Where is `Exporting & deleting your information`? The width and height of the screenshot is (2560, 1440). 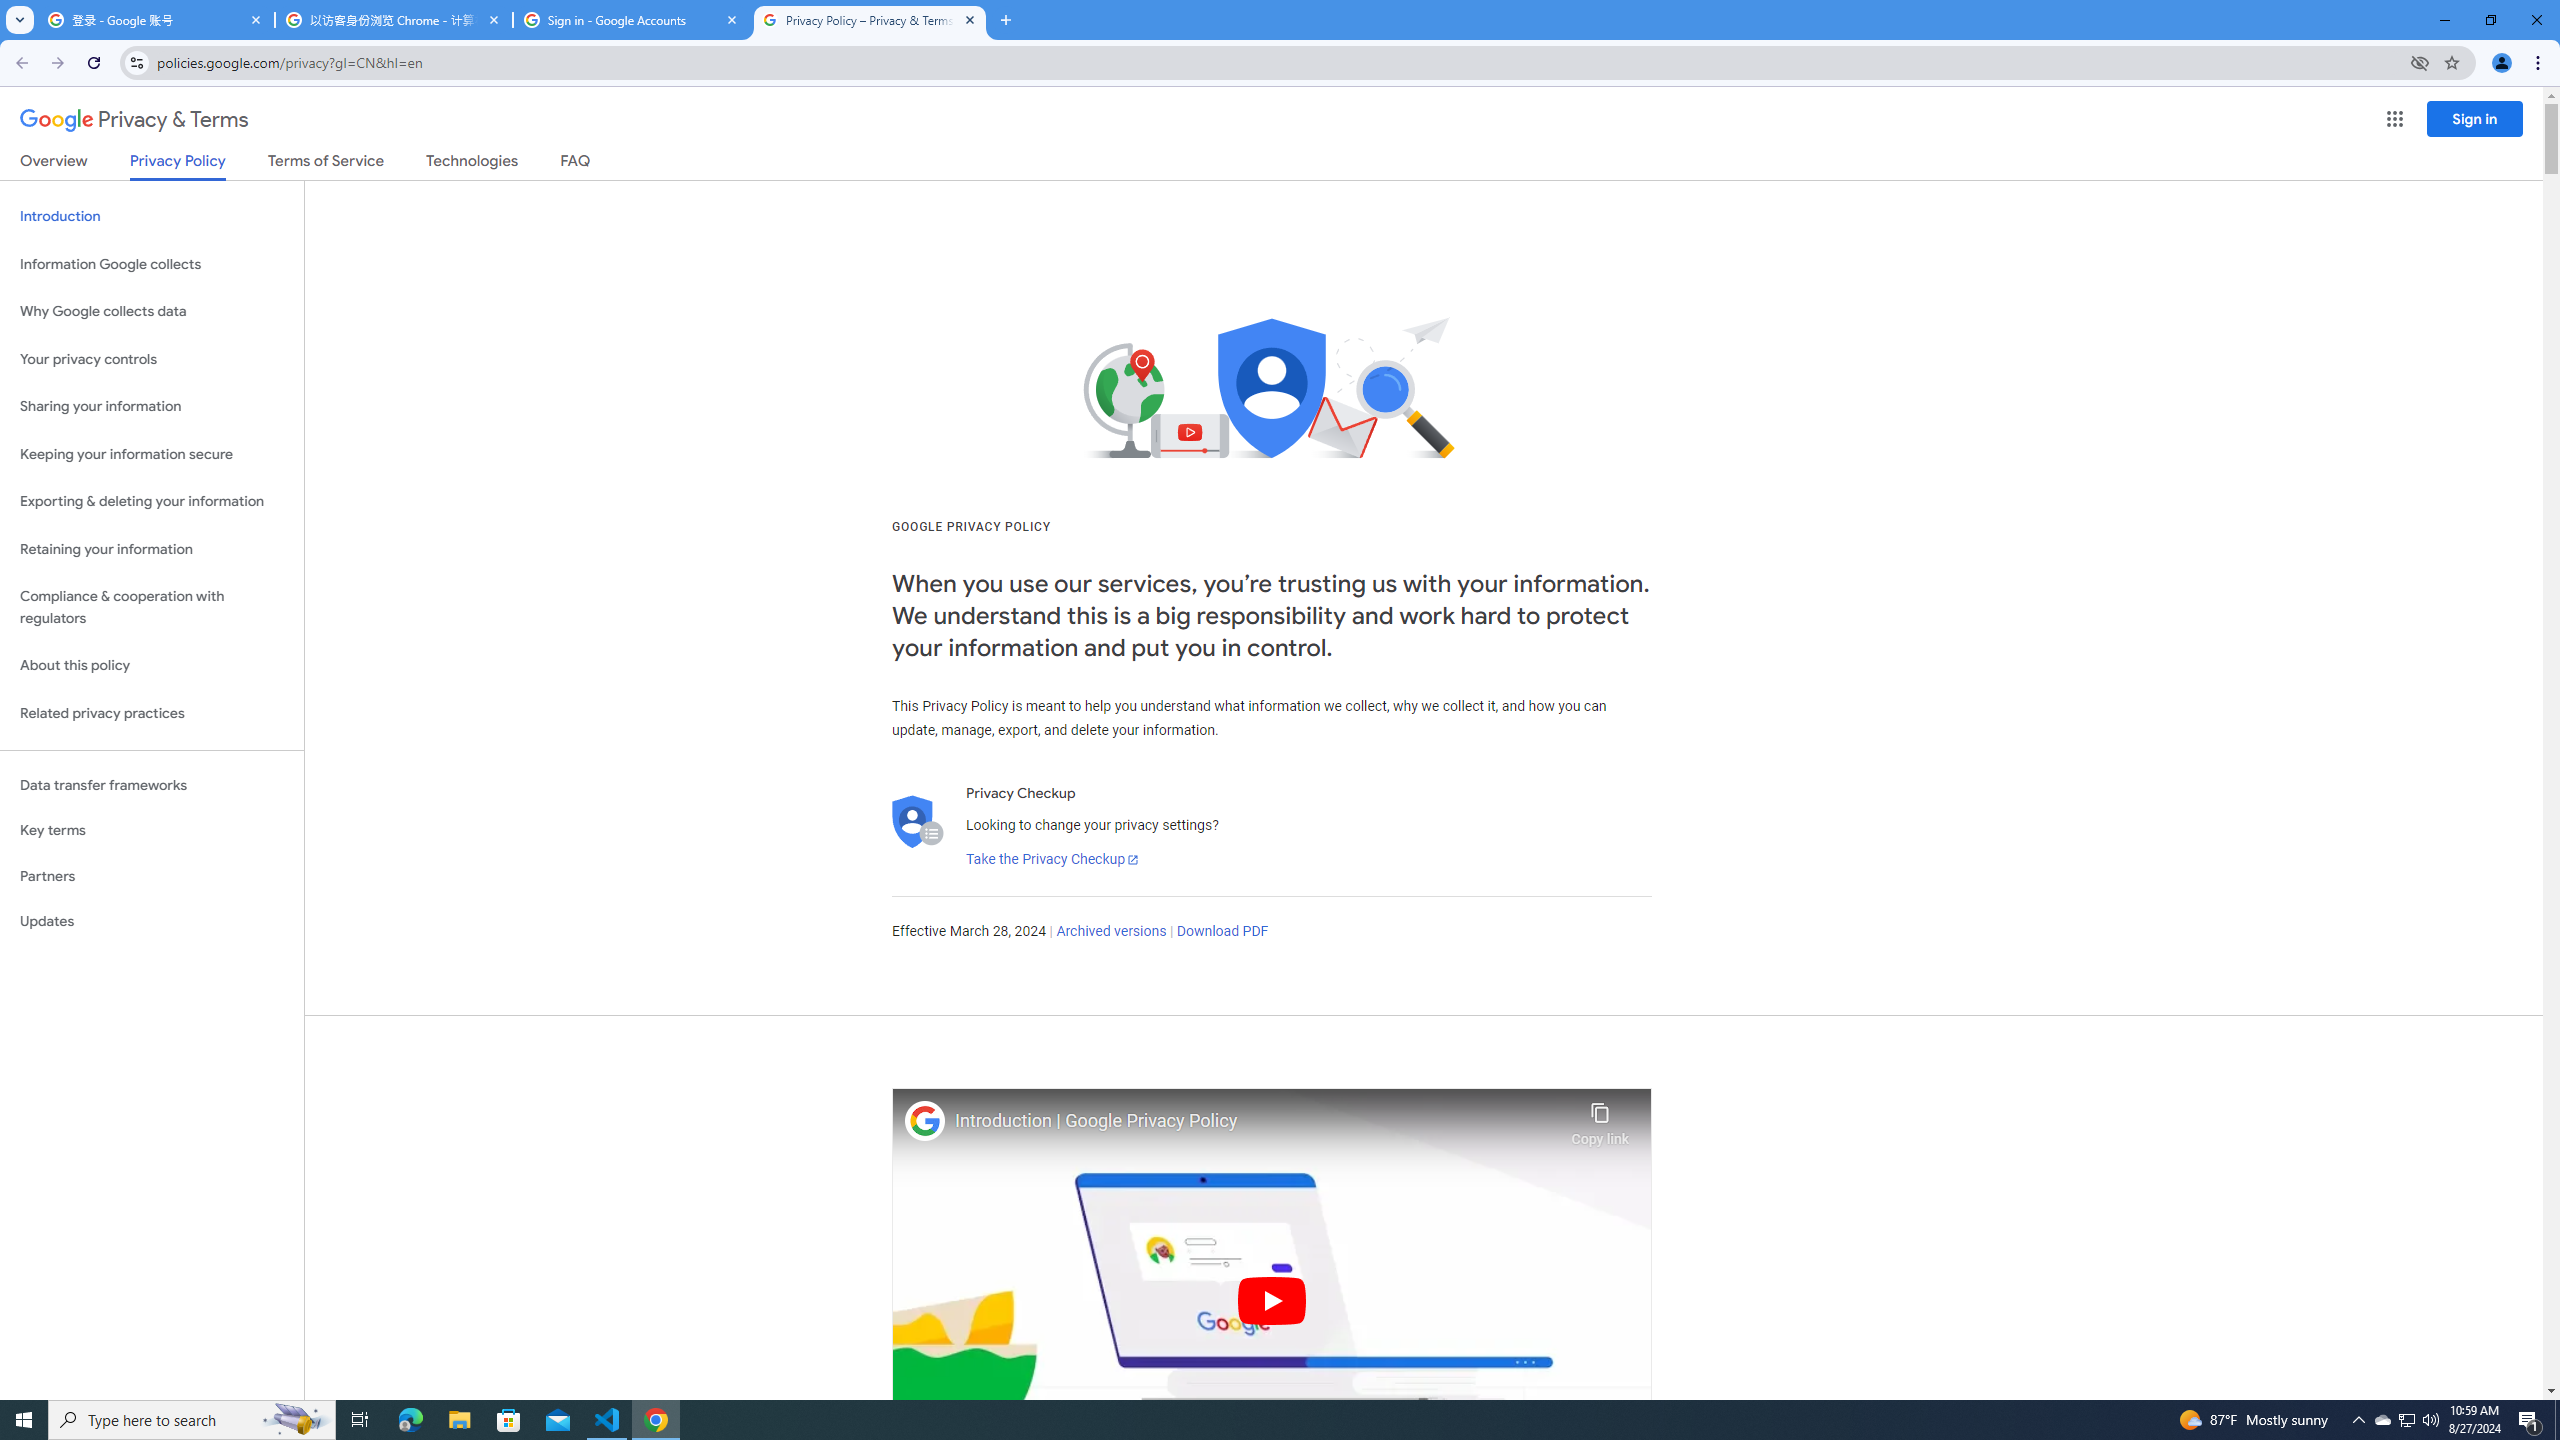 Exporting & deleting your information is located at coordinates (152, 502).